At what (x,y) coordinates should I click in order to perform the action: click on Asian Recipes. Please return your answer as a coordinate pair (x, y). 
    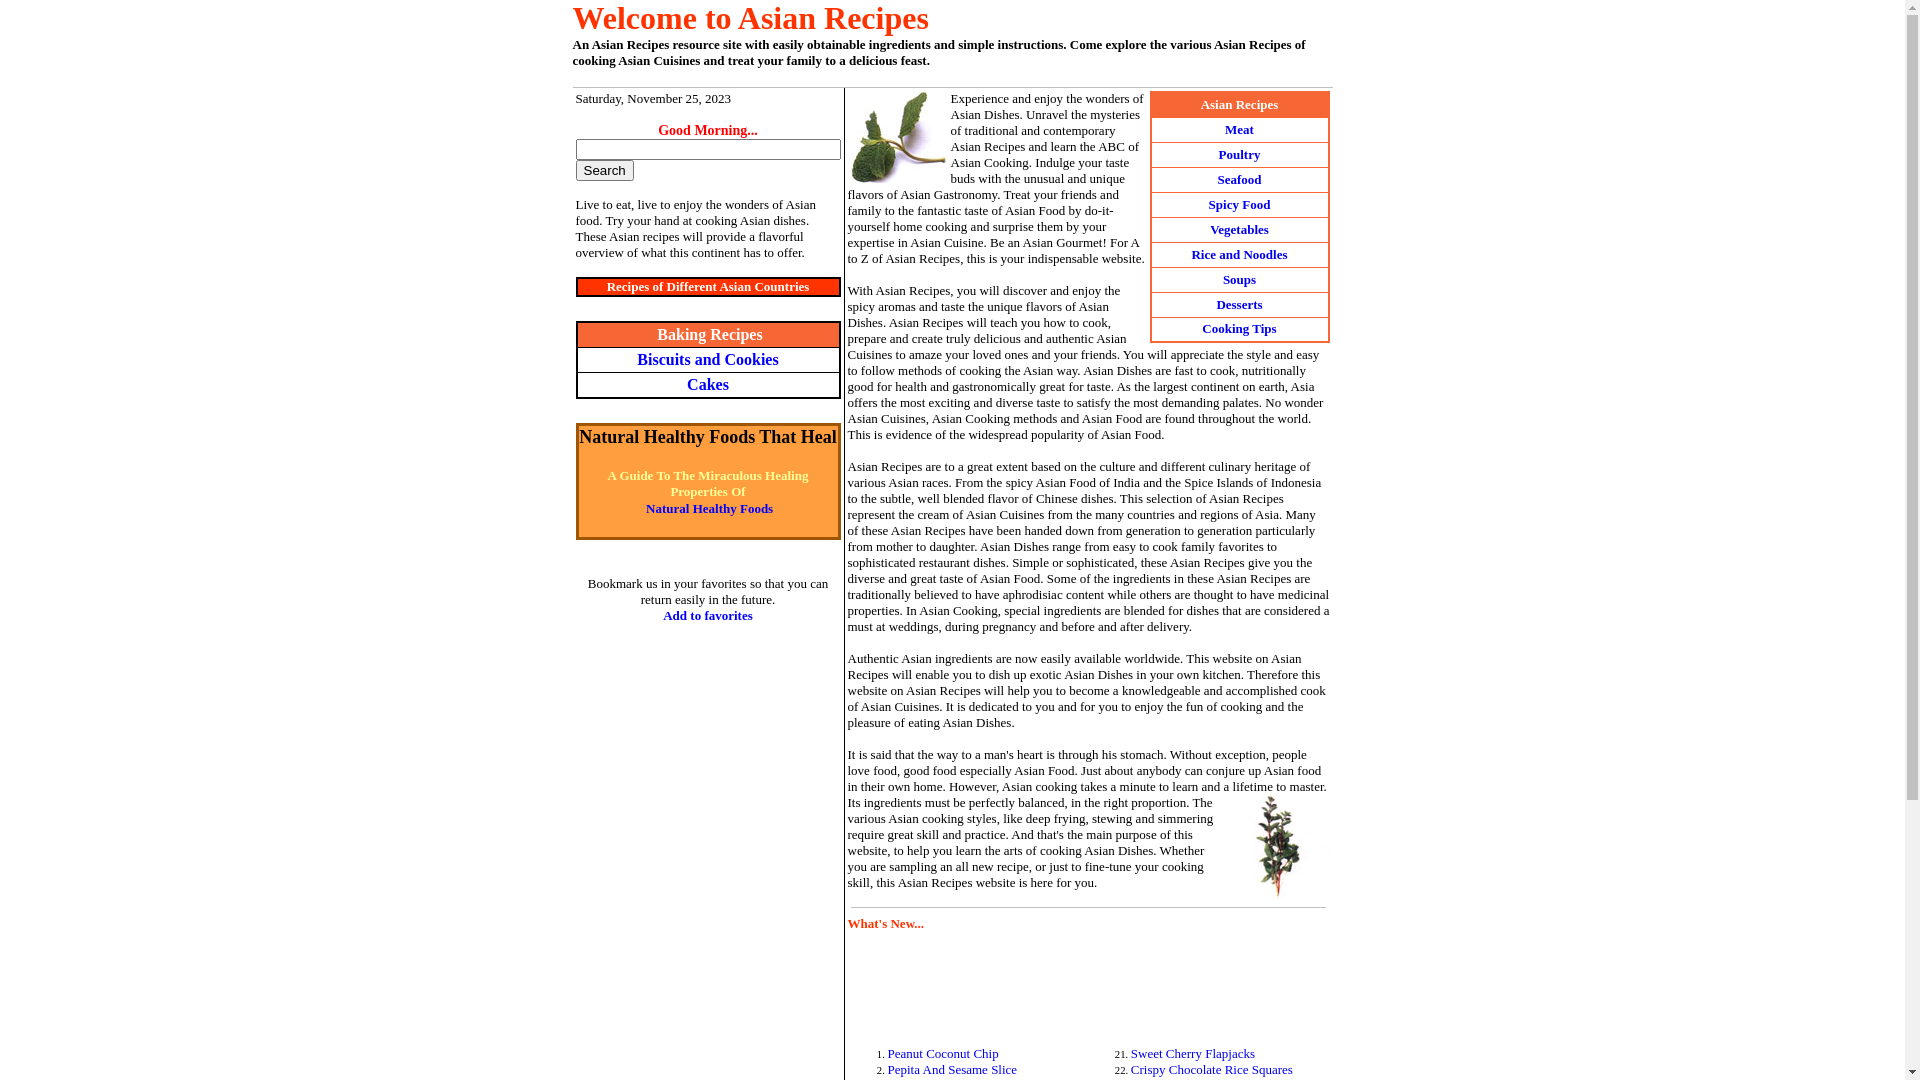
    Looking at the image, I should click on (1240, 104).